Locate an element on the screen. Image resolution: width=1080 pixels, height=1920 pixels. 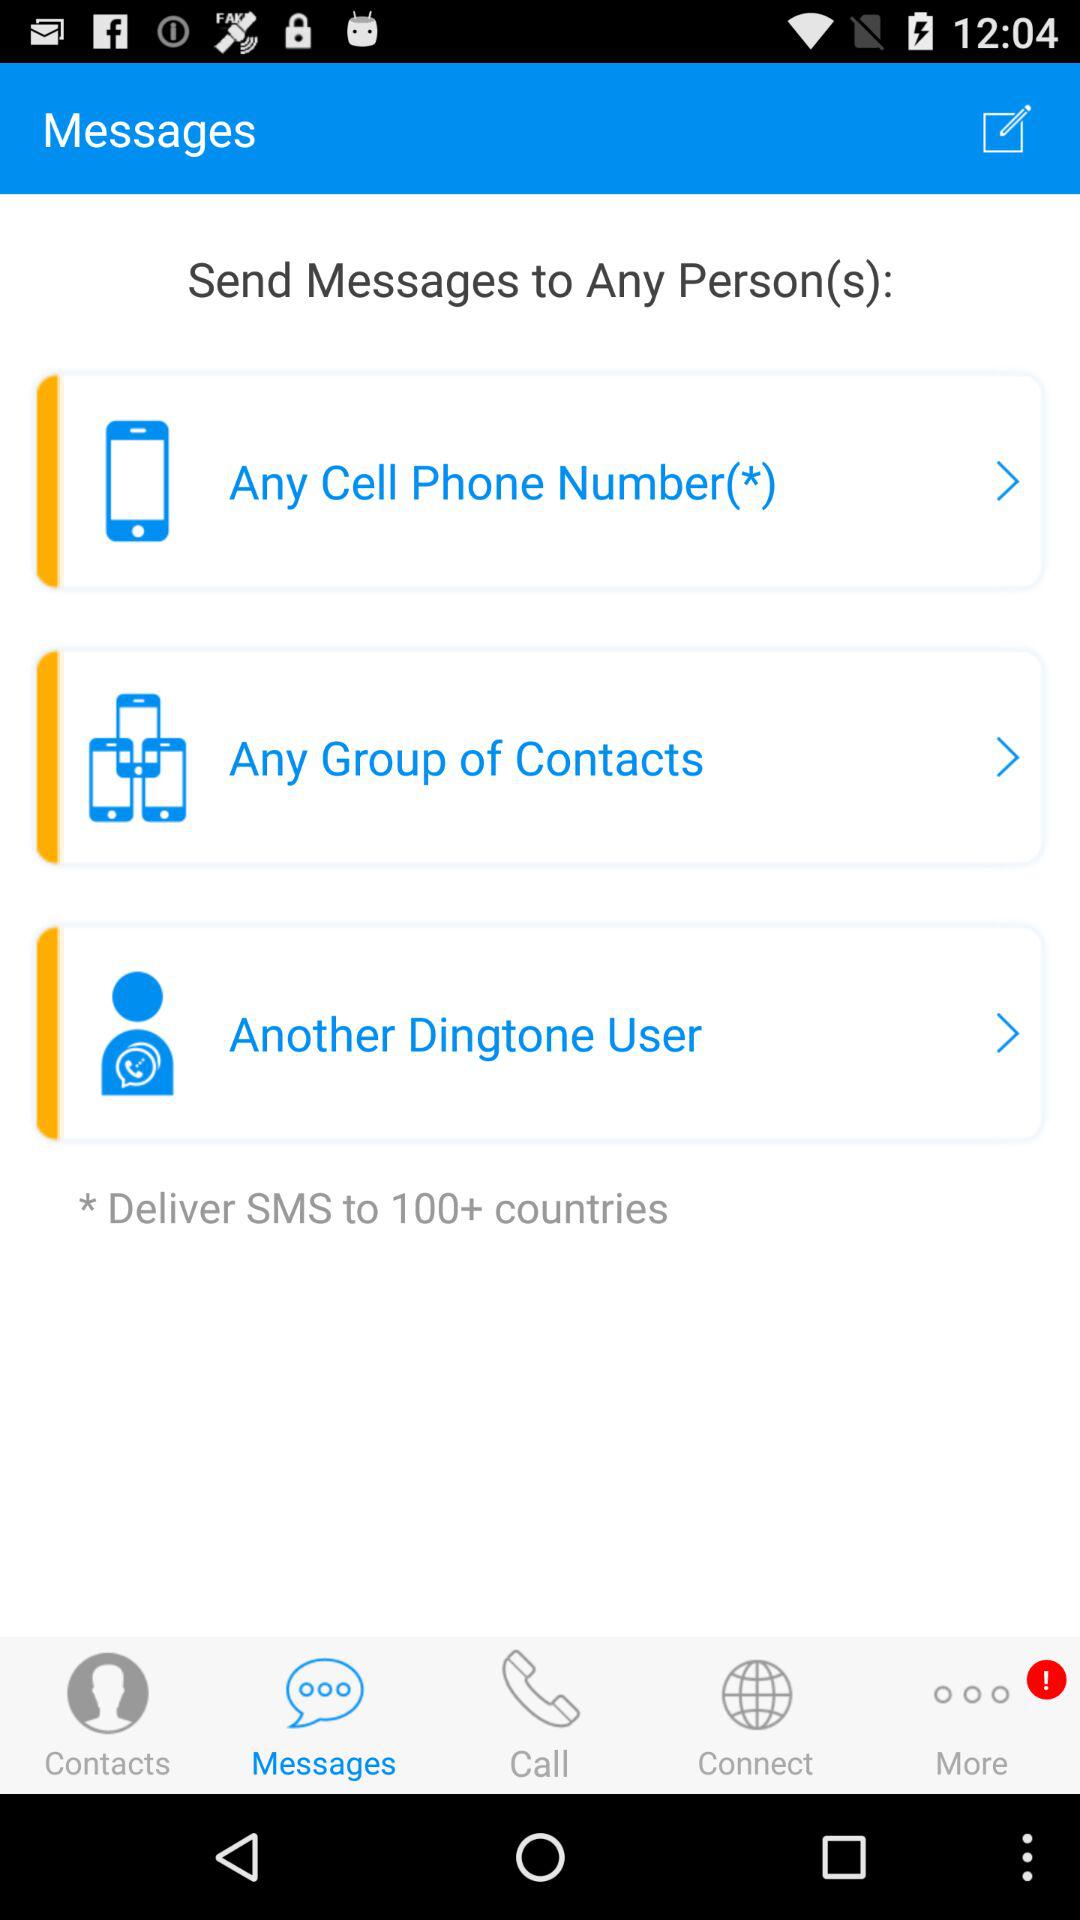
create a new message is located at coordinates (1007, 128).